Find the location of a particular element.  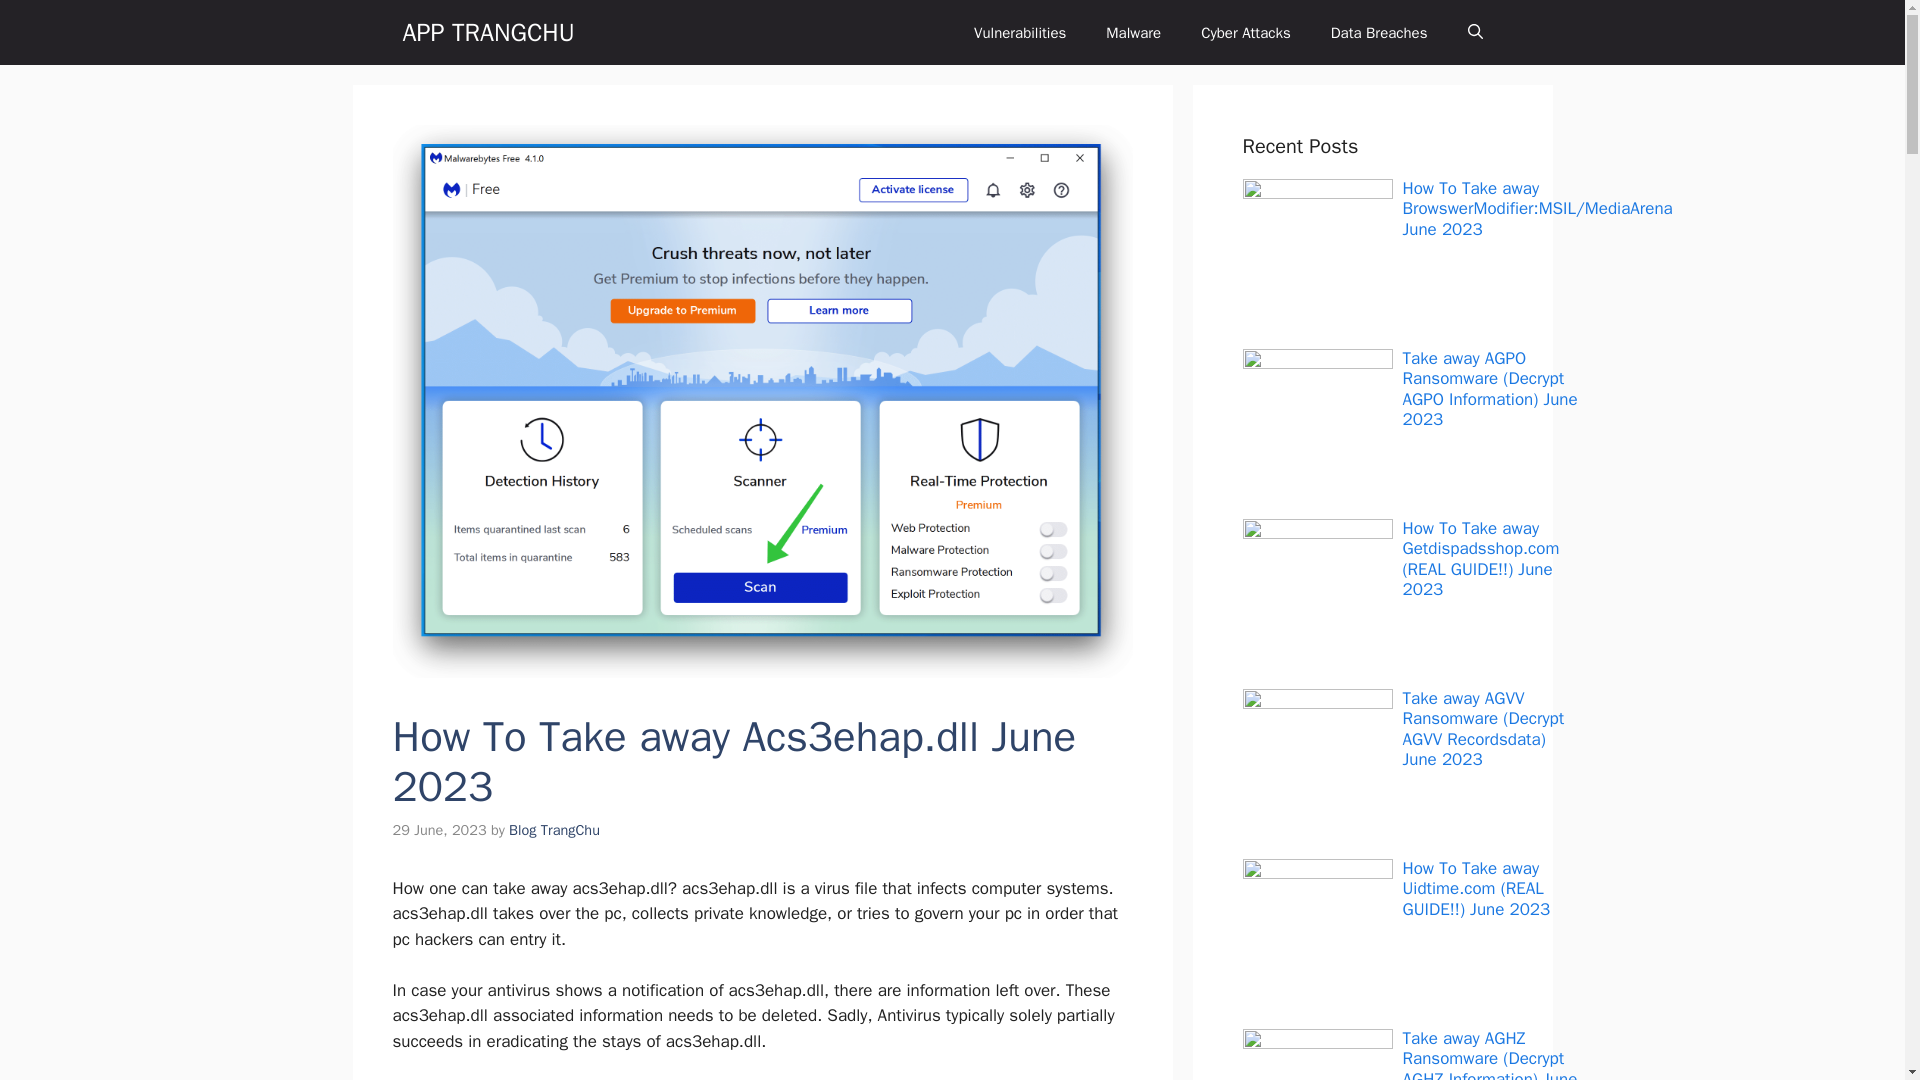

APP TRANGCHU is located at coordinates (488, 32).